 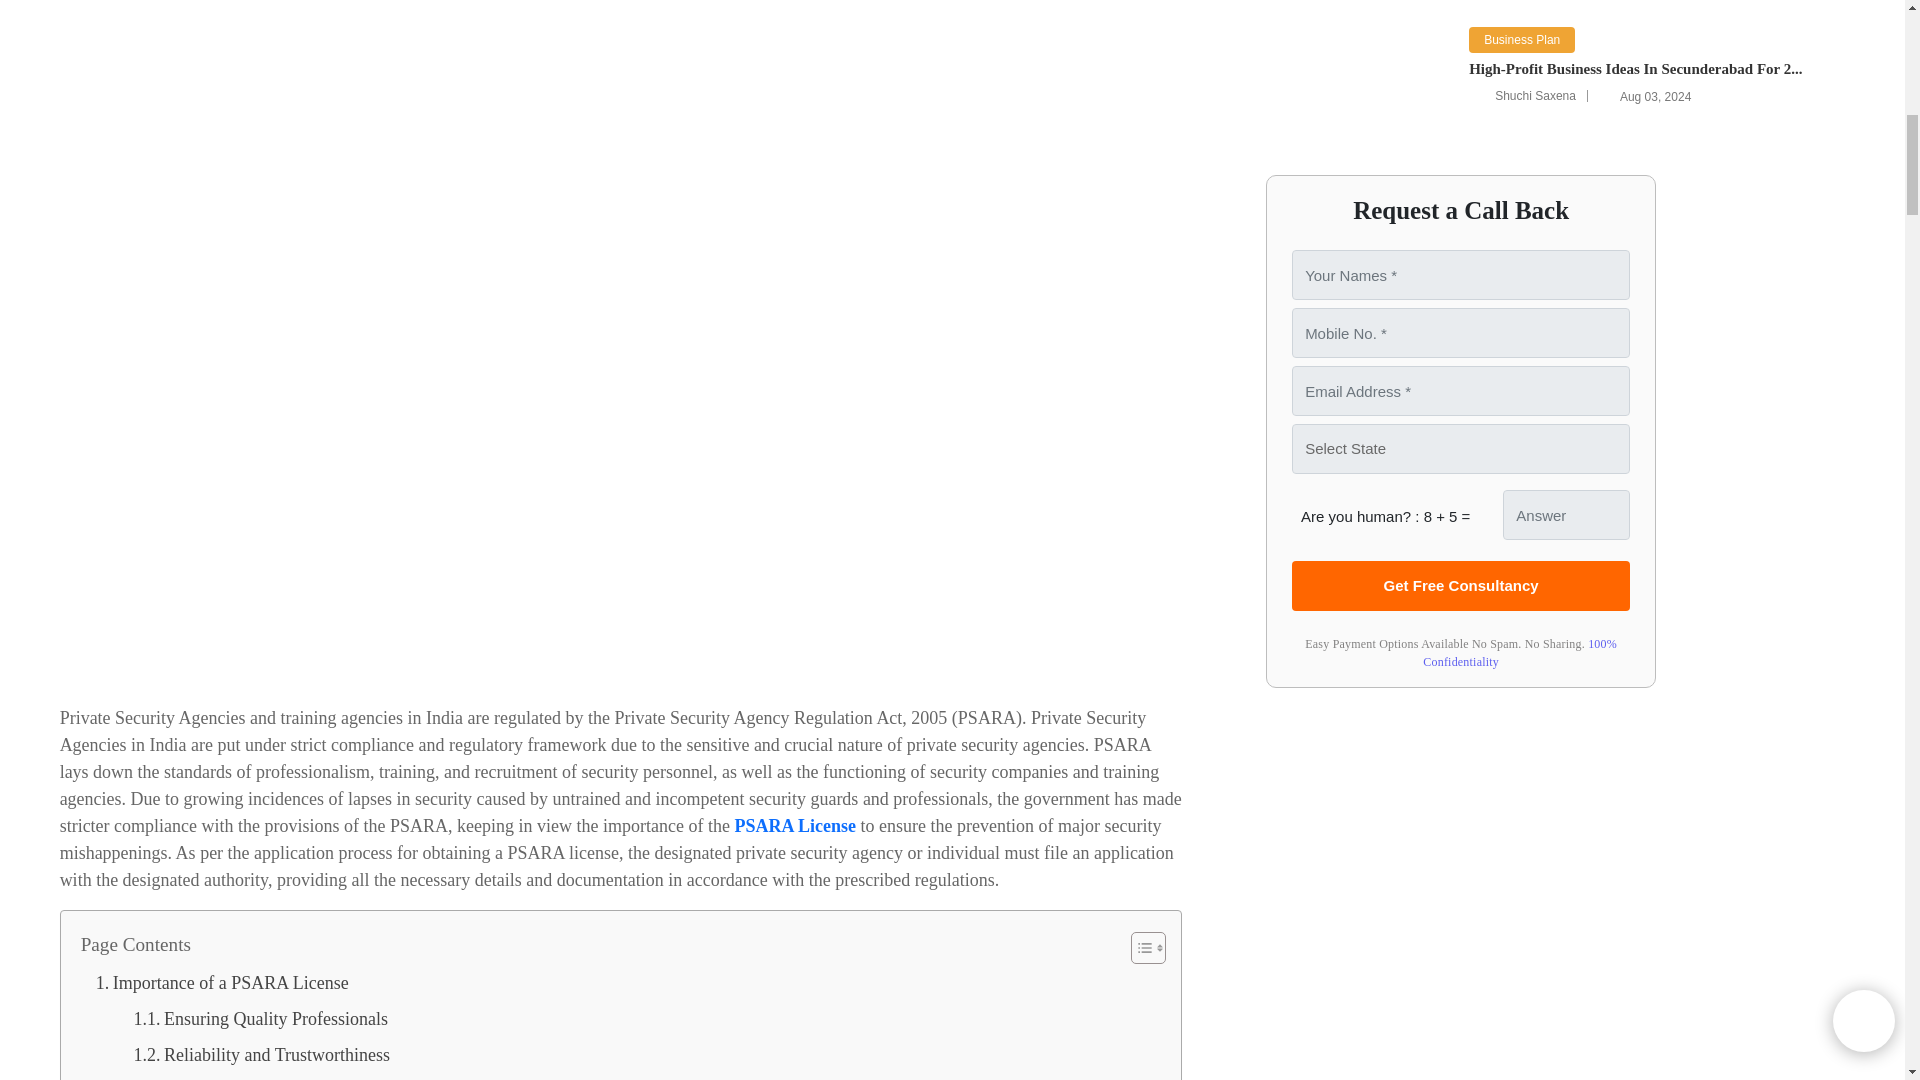 What do you see at coordinates (260, 1054) in the screenshot?
I see `Reliability and Trustworthiness` at bounding box center [260, 1054].